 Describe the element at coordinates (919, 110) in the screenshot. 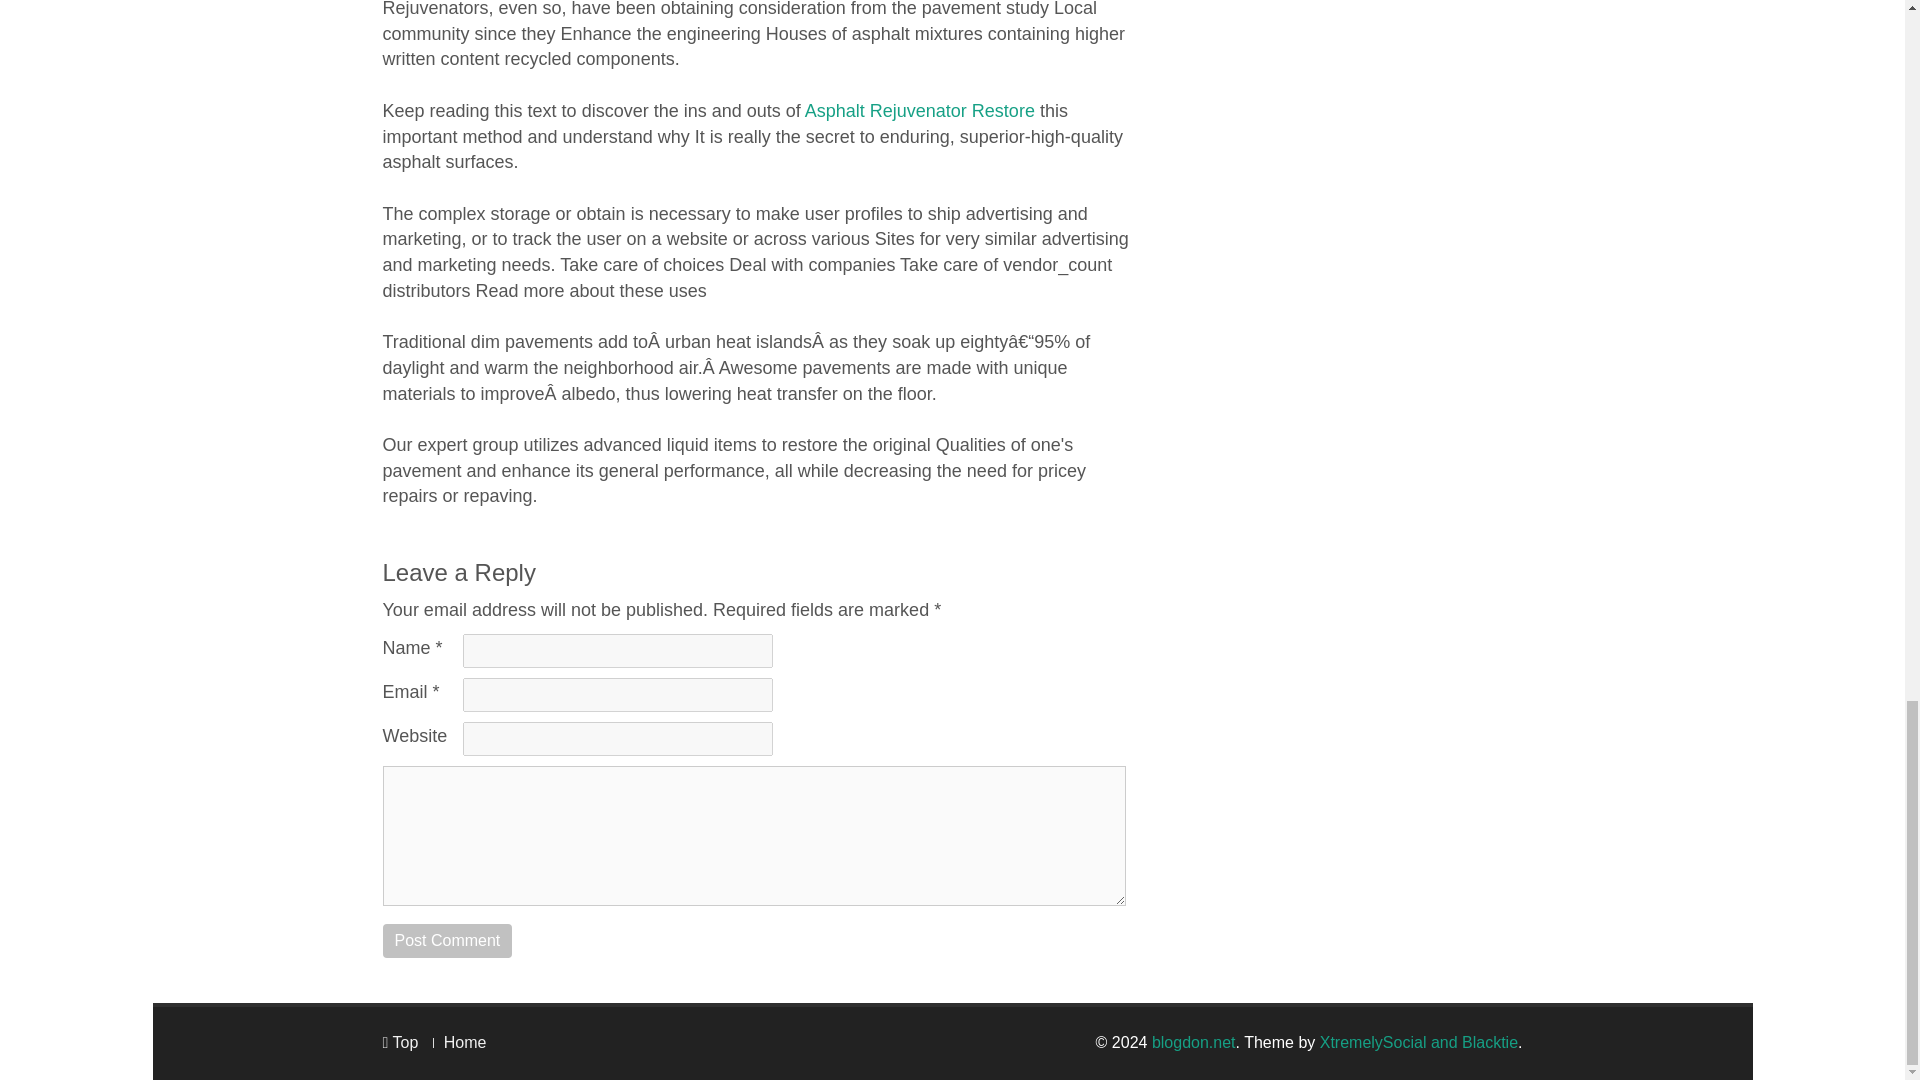

I see `Asphalt Rejuvenator Restore` at that location.